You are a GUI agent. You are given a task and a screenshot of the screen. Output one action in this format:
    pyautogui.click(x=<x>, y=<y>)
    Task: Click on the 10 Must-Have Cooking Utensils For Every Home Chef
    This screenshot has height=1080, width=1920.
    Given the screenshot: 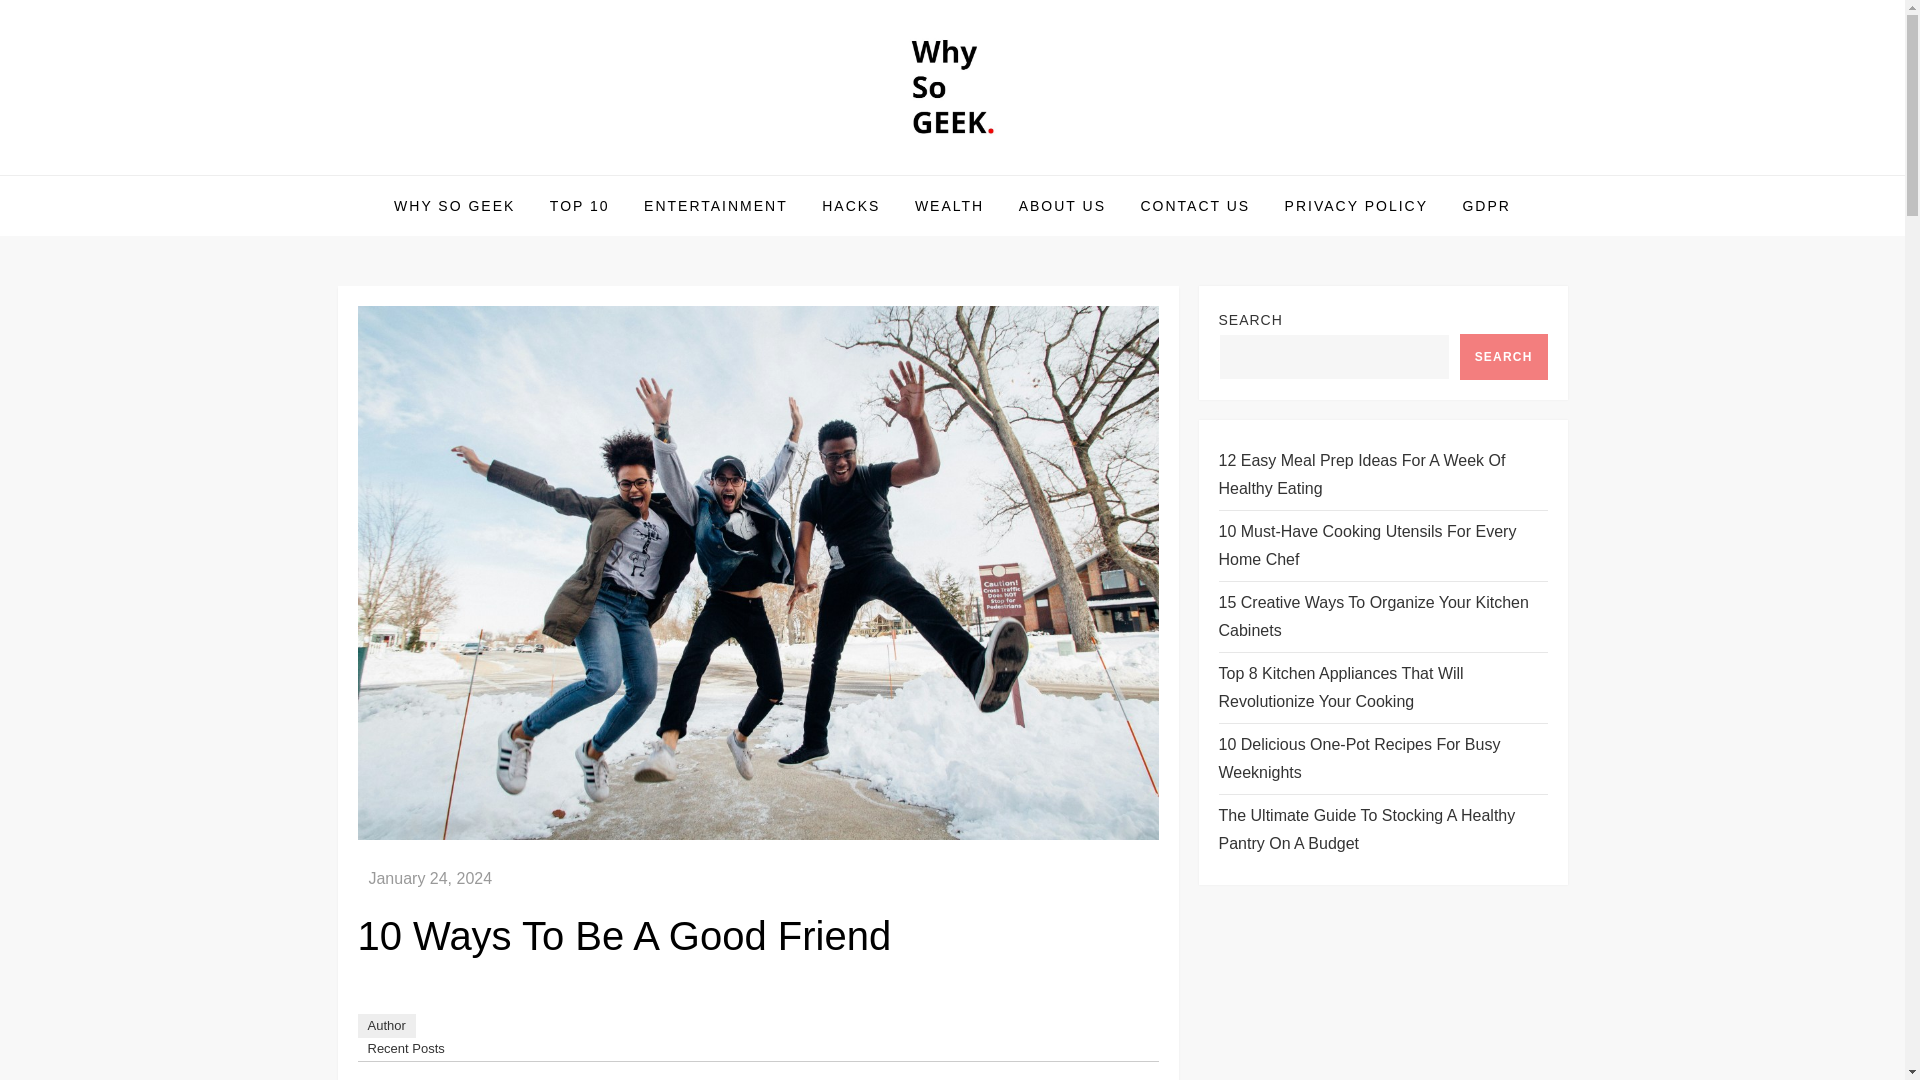 What is the action you would take?
    pyautogui.click(x=1382, y=546)
    